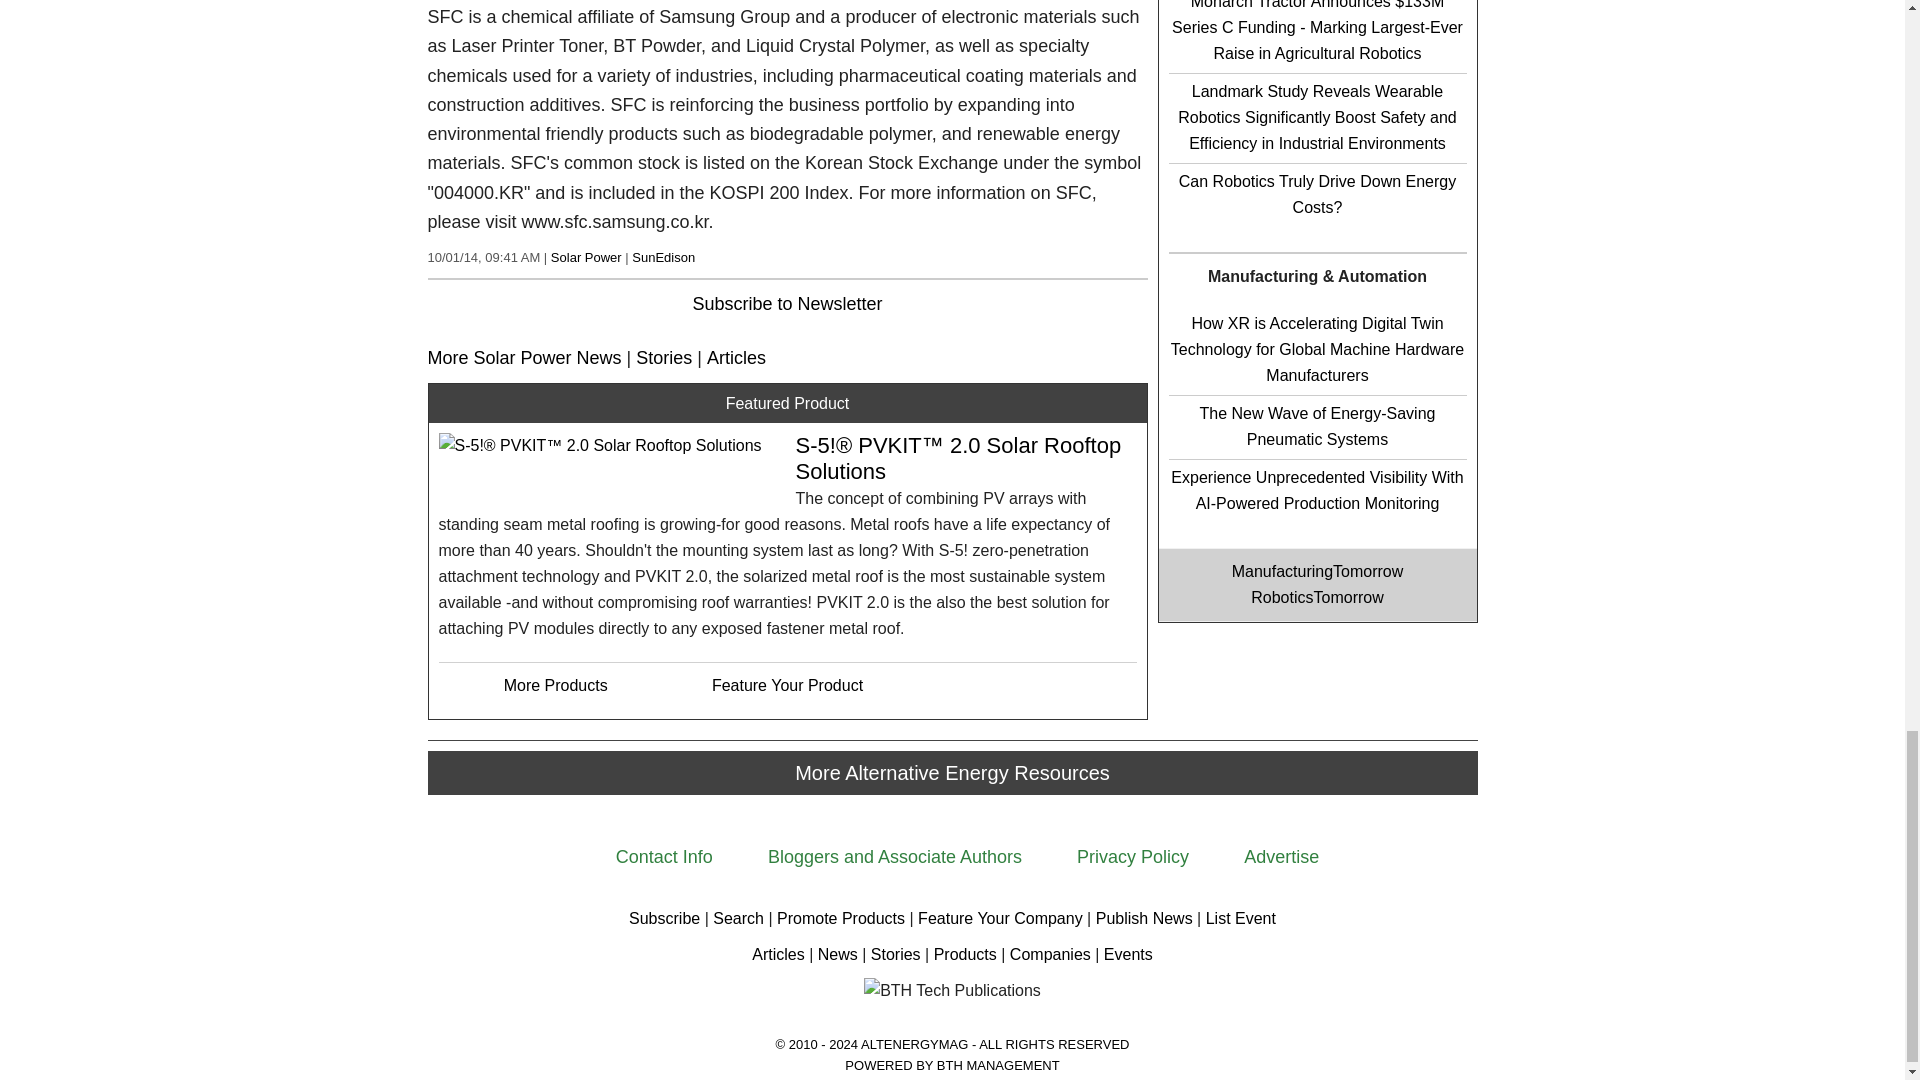 The width and height of the screenshot is (1920, 1080). What do you see at coordinates (586, 256) in the screenshot?
I see `Solar Power` at bounding box center [586, 256].